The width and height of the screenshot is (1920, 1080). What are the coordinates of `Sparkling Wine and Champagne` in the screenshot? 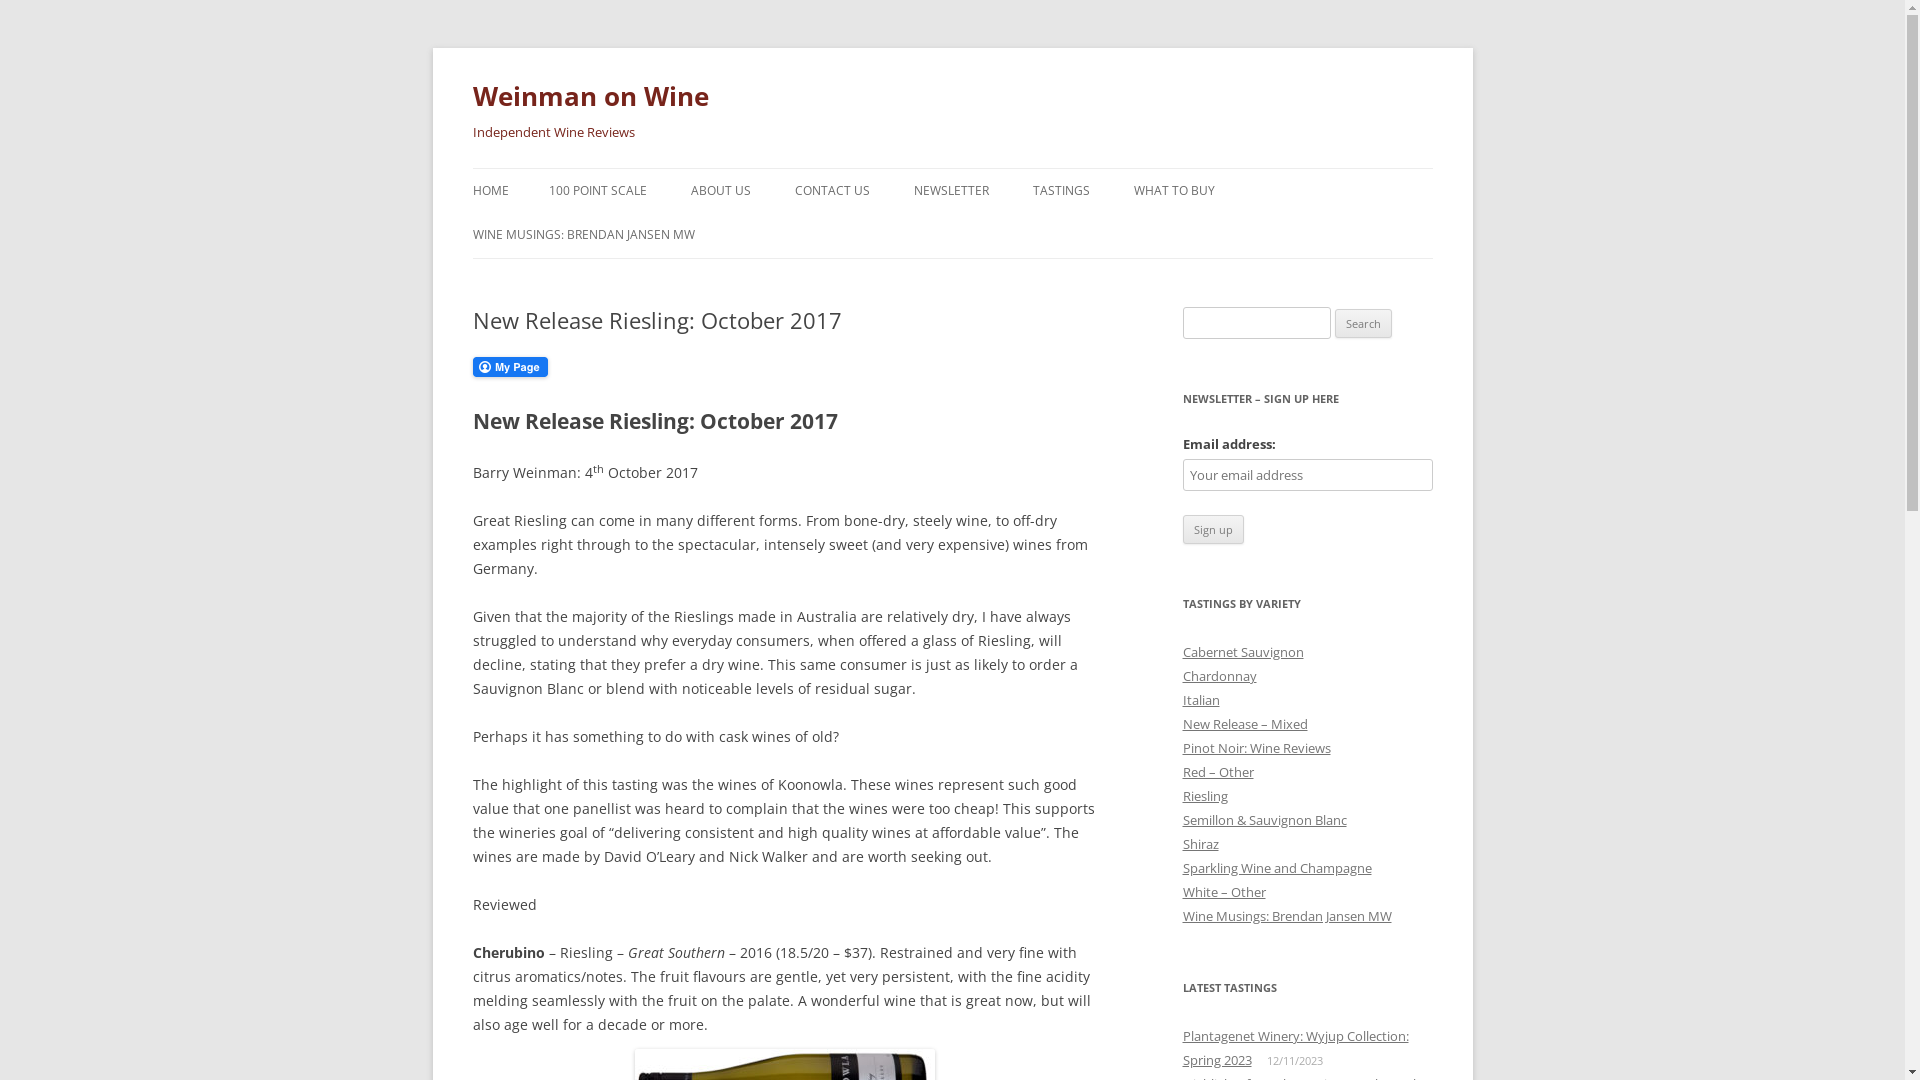 It's located at (1276, 868).